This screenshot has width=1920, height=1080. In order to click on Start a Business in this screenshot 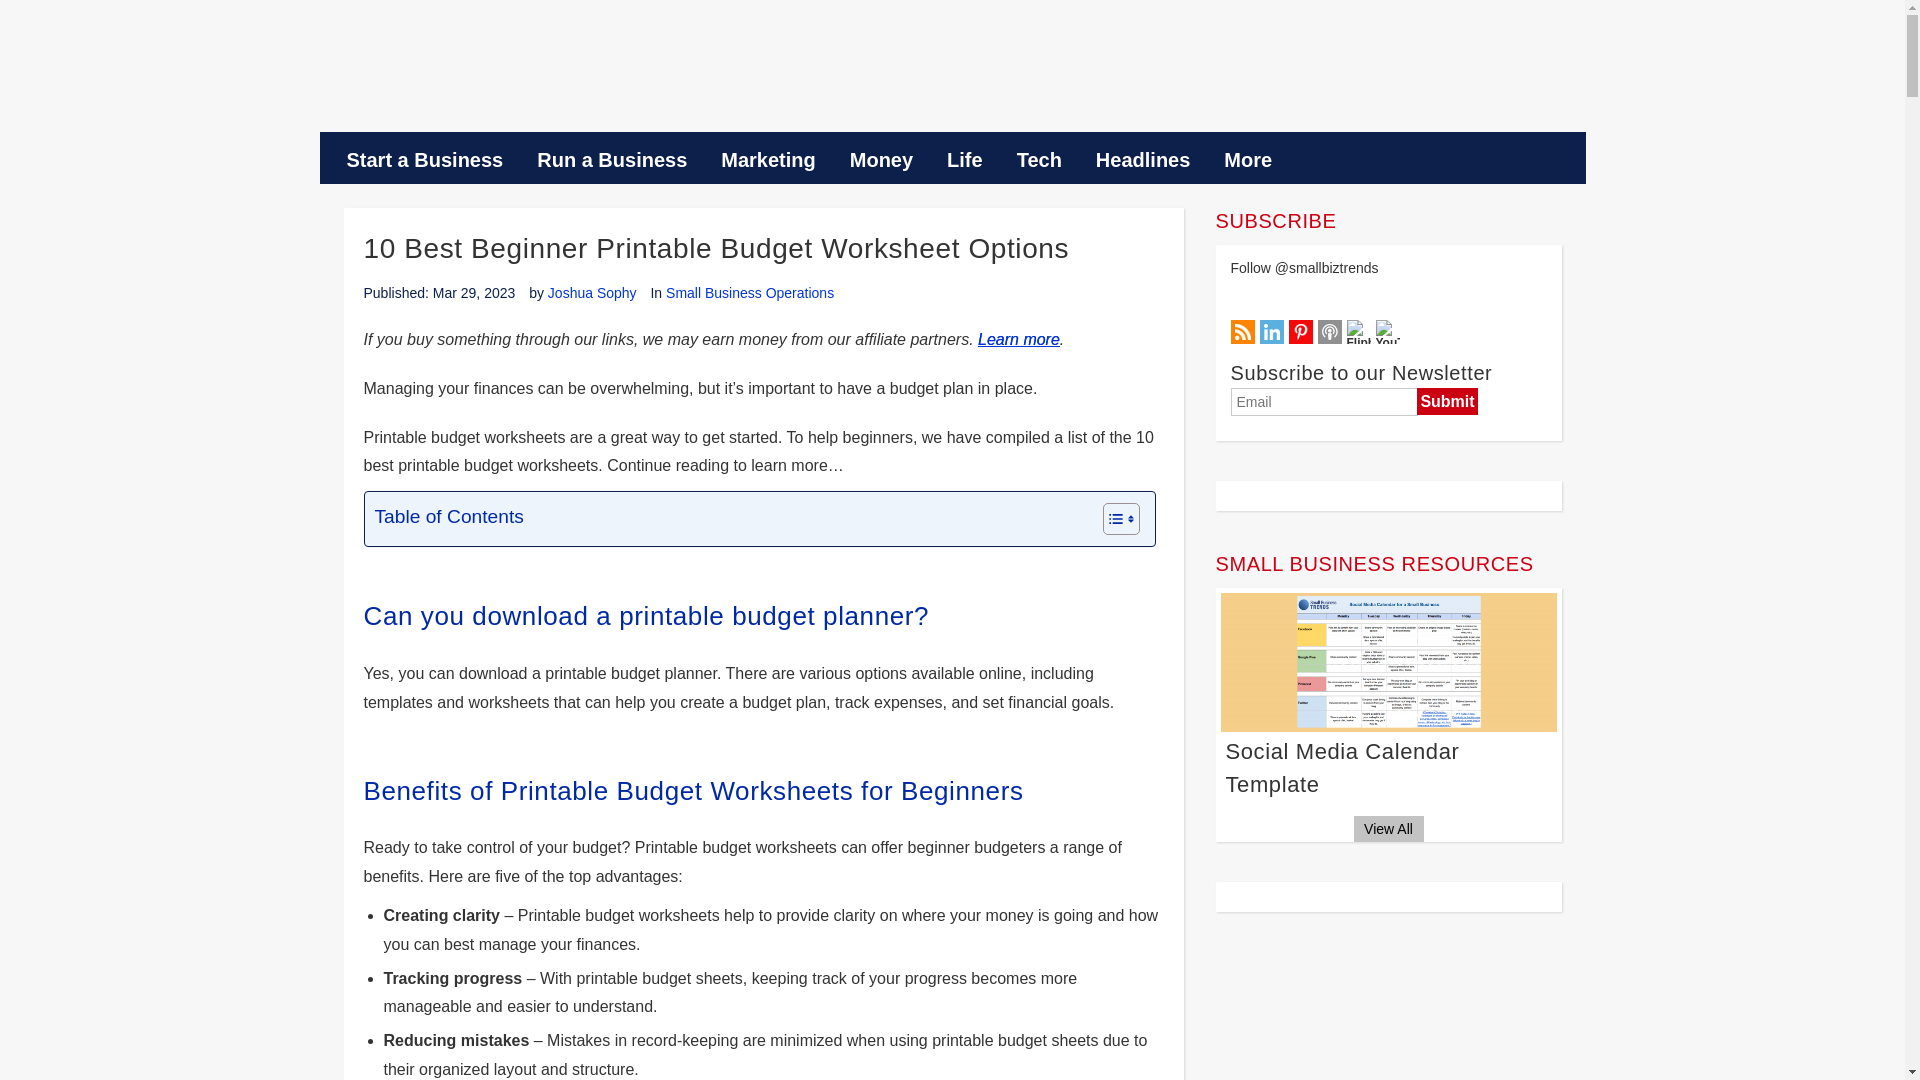, I will do `click(425, 160)`.